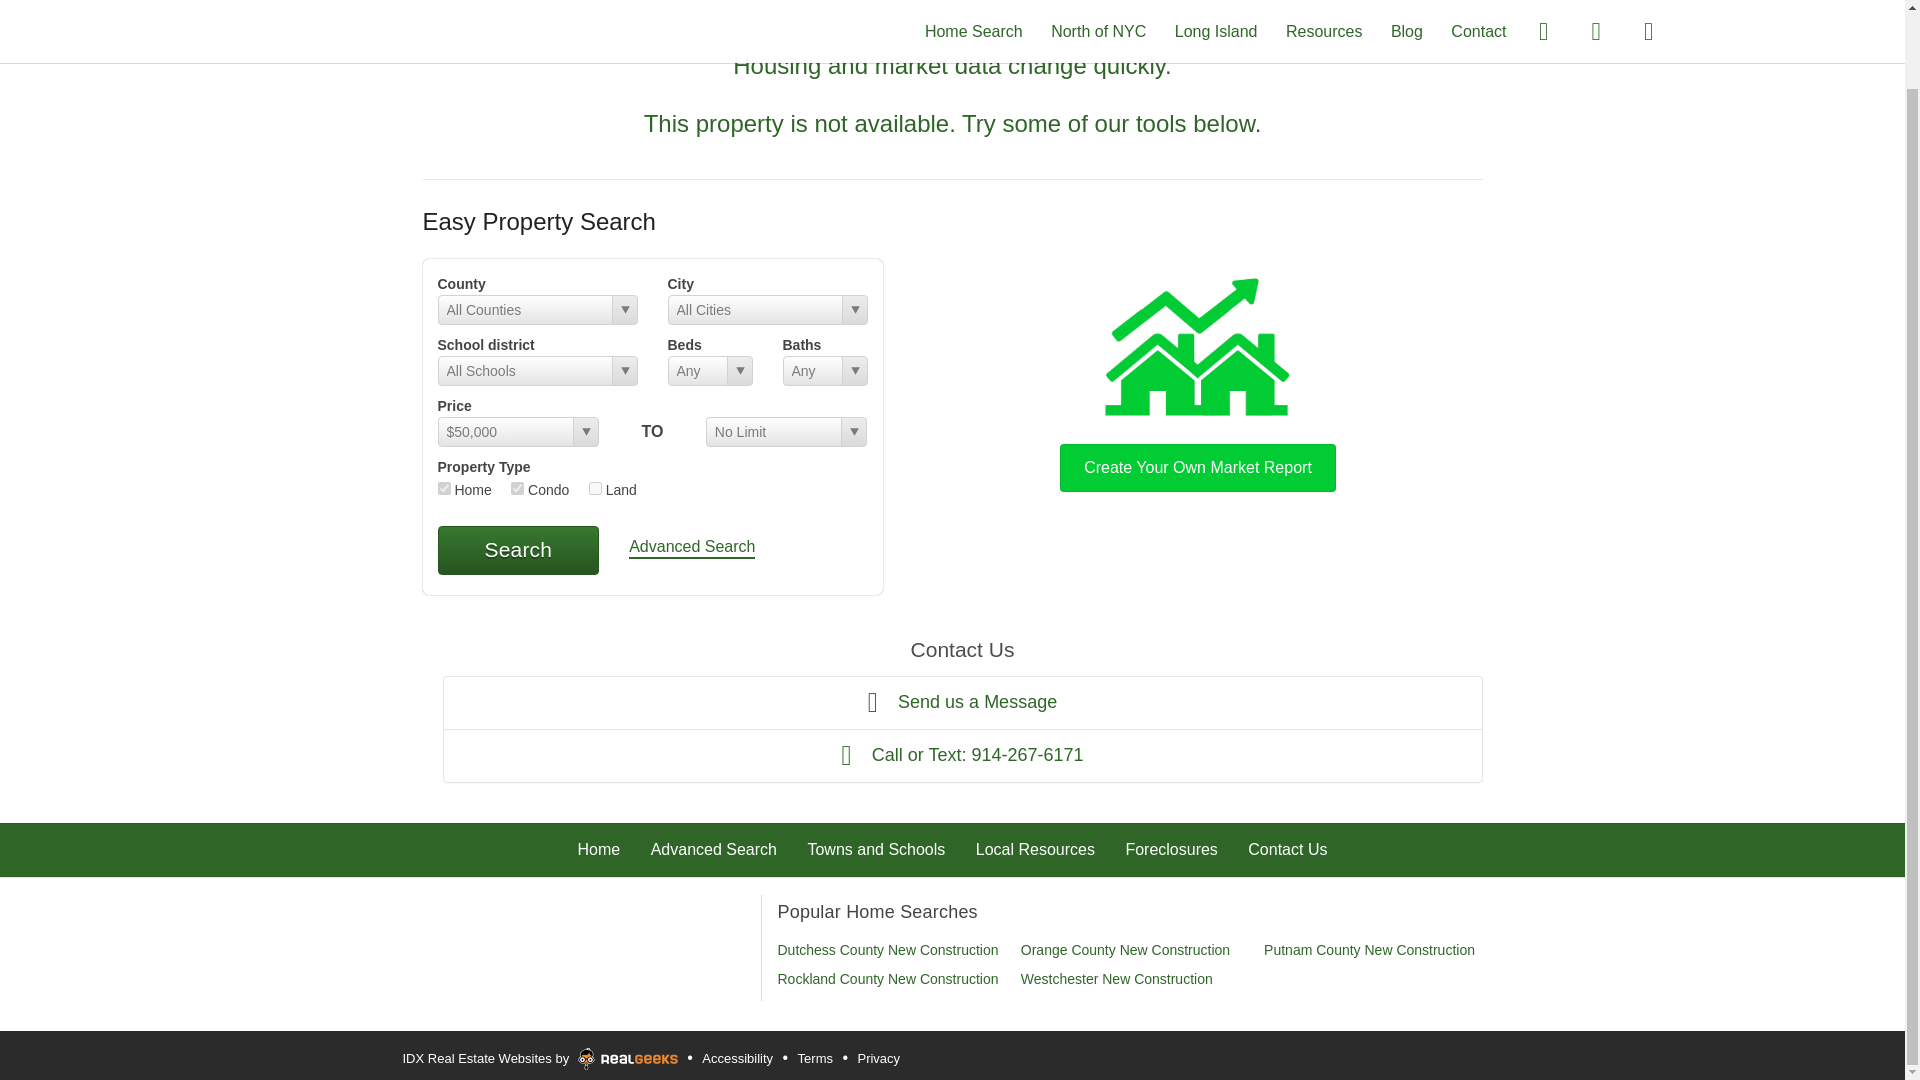  I want to click on Advanced Search, so click(692, 548).